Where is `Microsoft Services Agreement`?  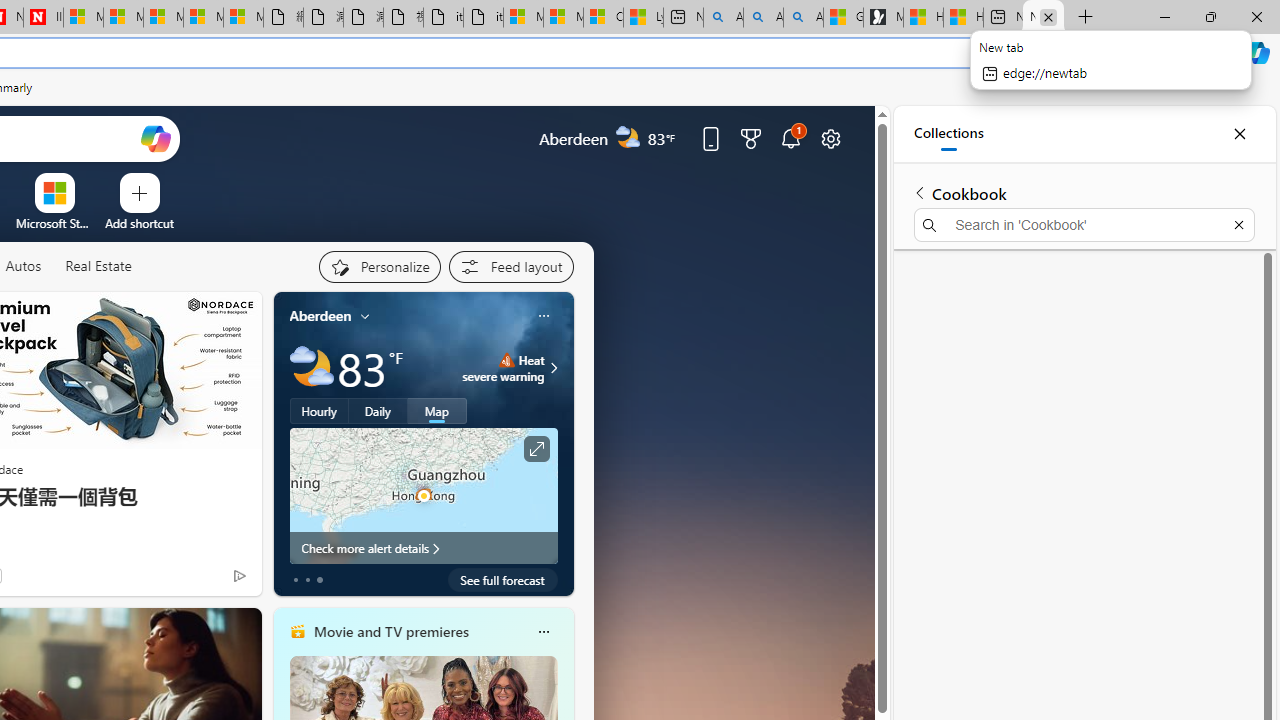
Microsoft Services Agreement is located at coordinates (123, 18).